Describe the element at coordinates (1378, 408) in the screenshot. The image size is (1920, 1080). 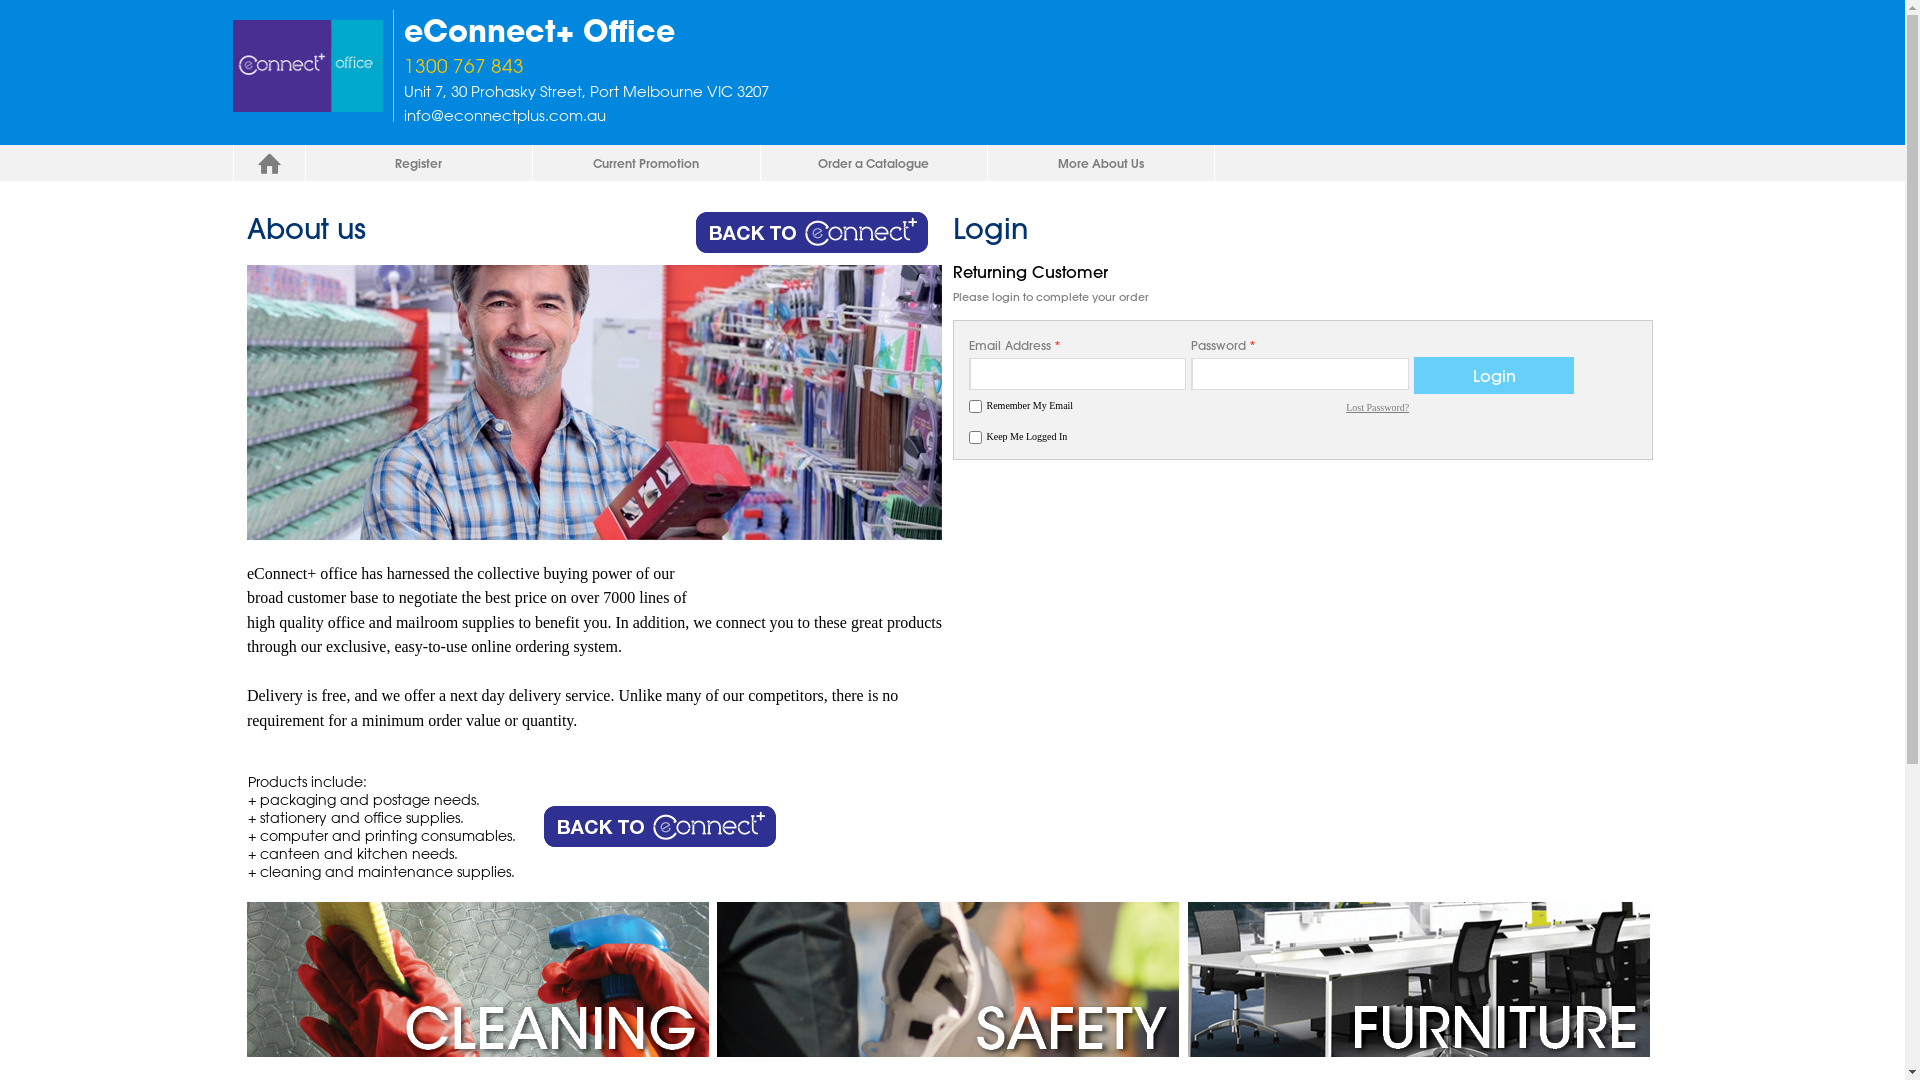
I see `Lost Password?` at that location.